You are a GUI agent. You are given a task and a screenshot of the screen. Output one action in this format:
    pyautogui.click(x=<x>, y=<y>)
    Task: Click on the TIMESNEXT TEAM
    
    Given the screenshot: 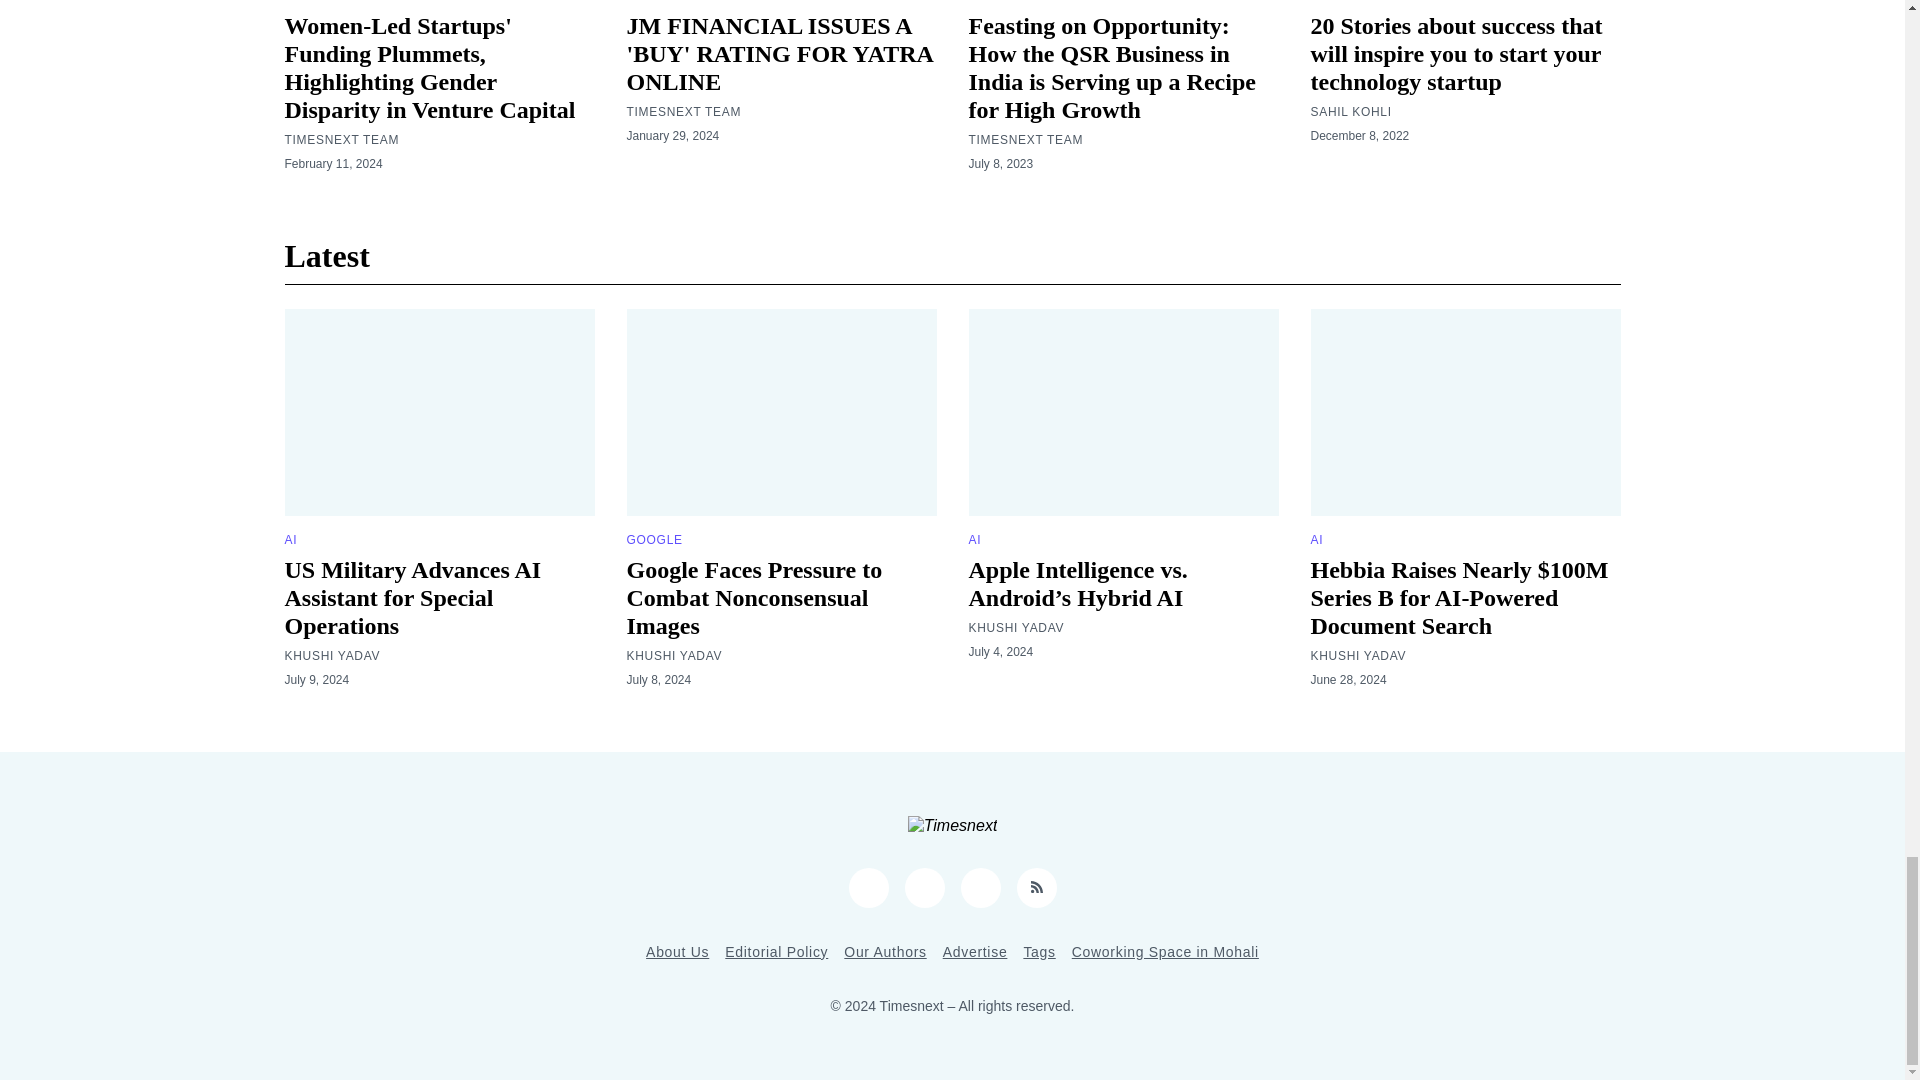 What is the action you would take?
    pyautogui.click(x=683, y=111)
    